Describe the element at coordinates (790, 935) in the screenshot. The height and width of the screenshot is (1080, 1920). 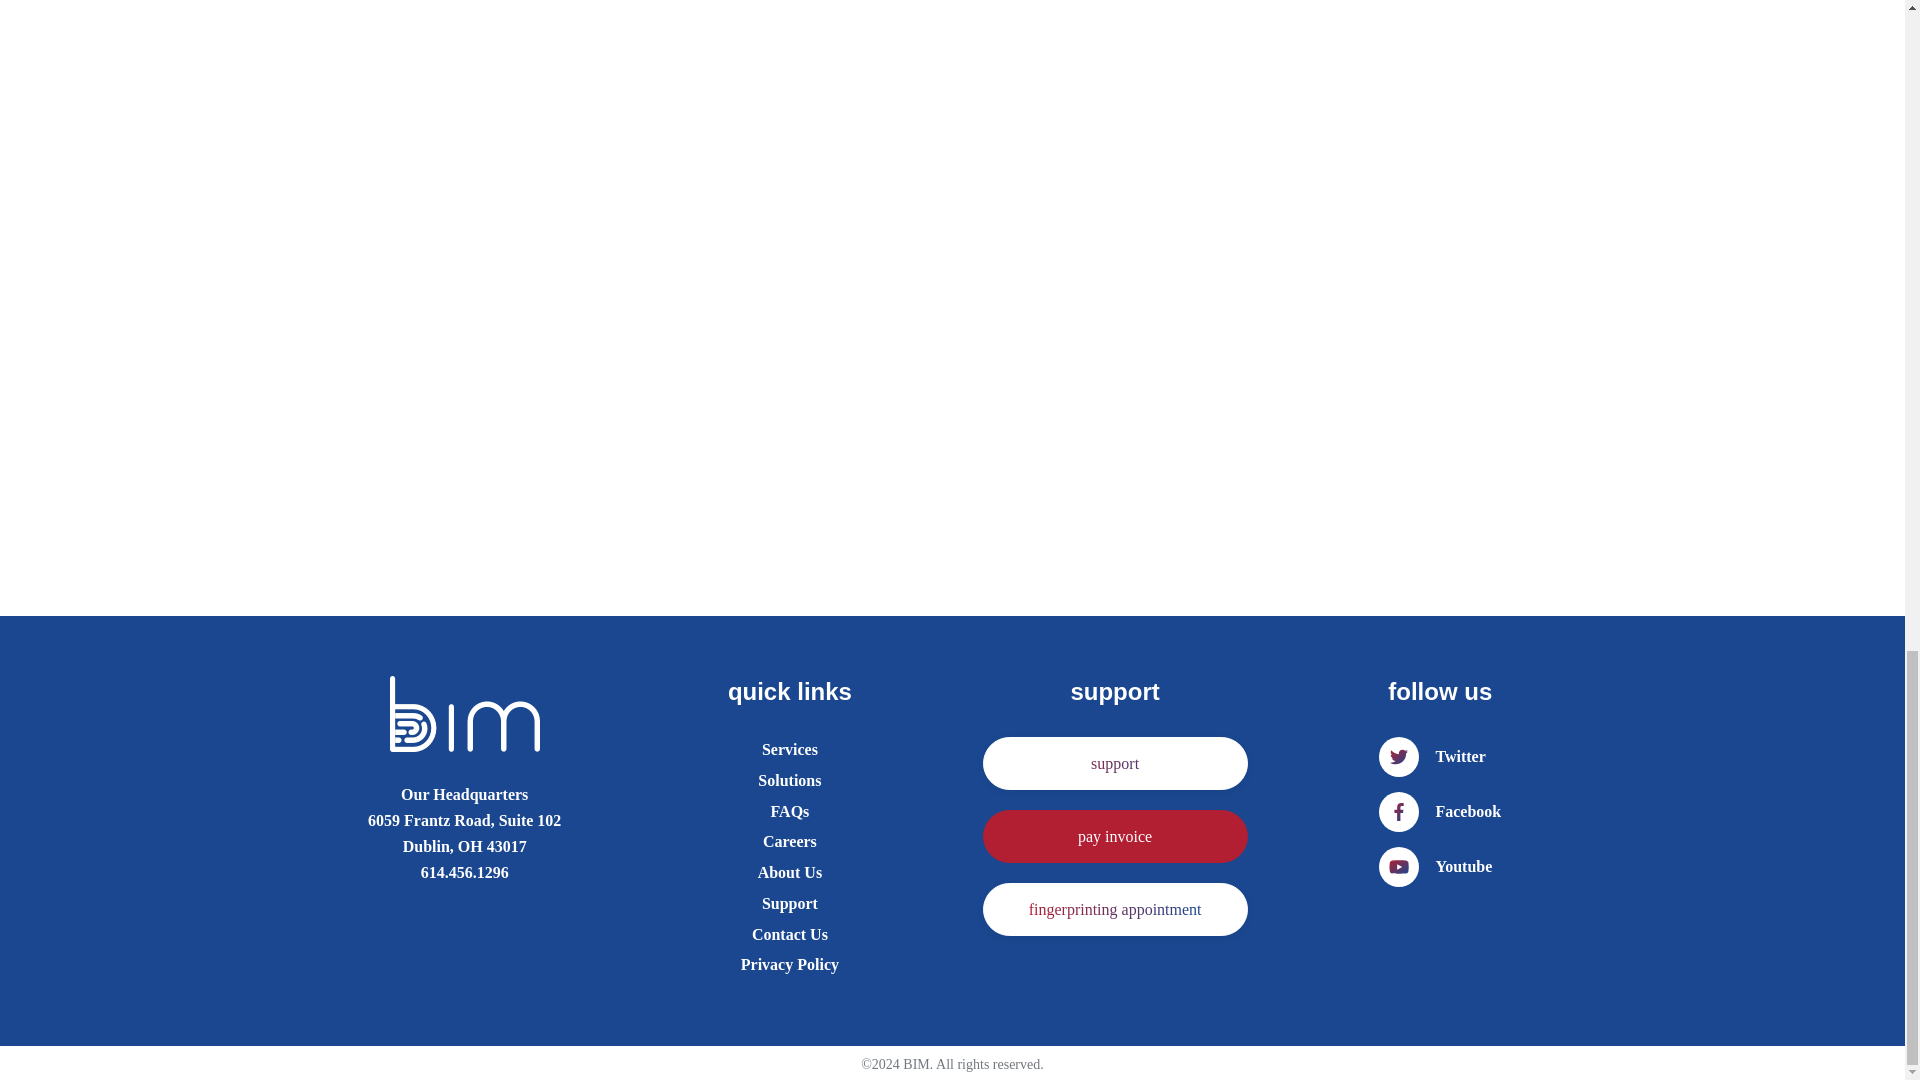
I see `Contact Us` at that location.